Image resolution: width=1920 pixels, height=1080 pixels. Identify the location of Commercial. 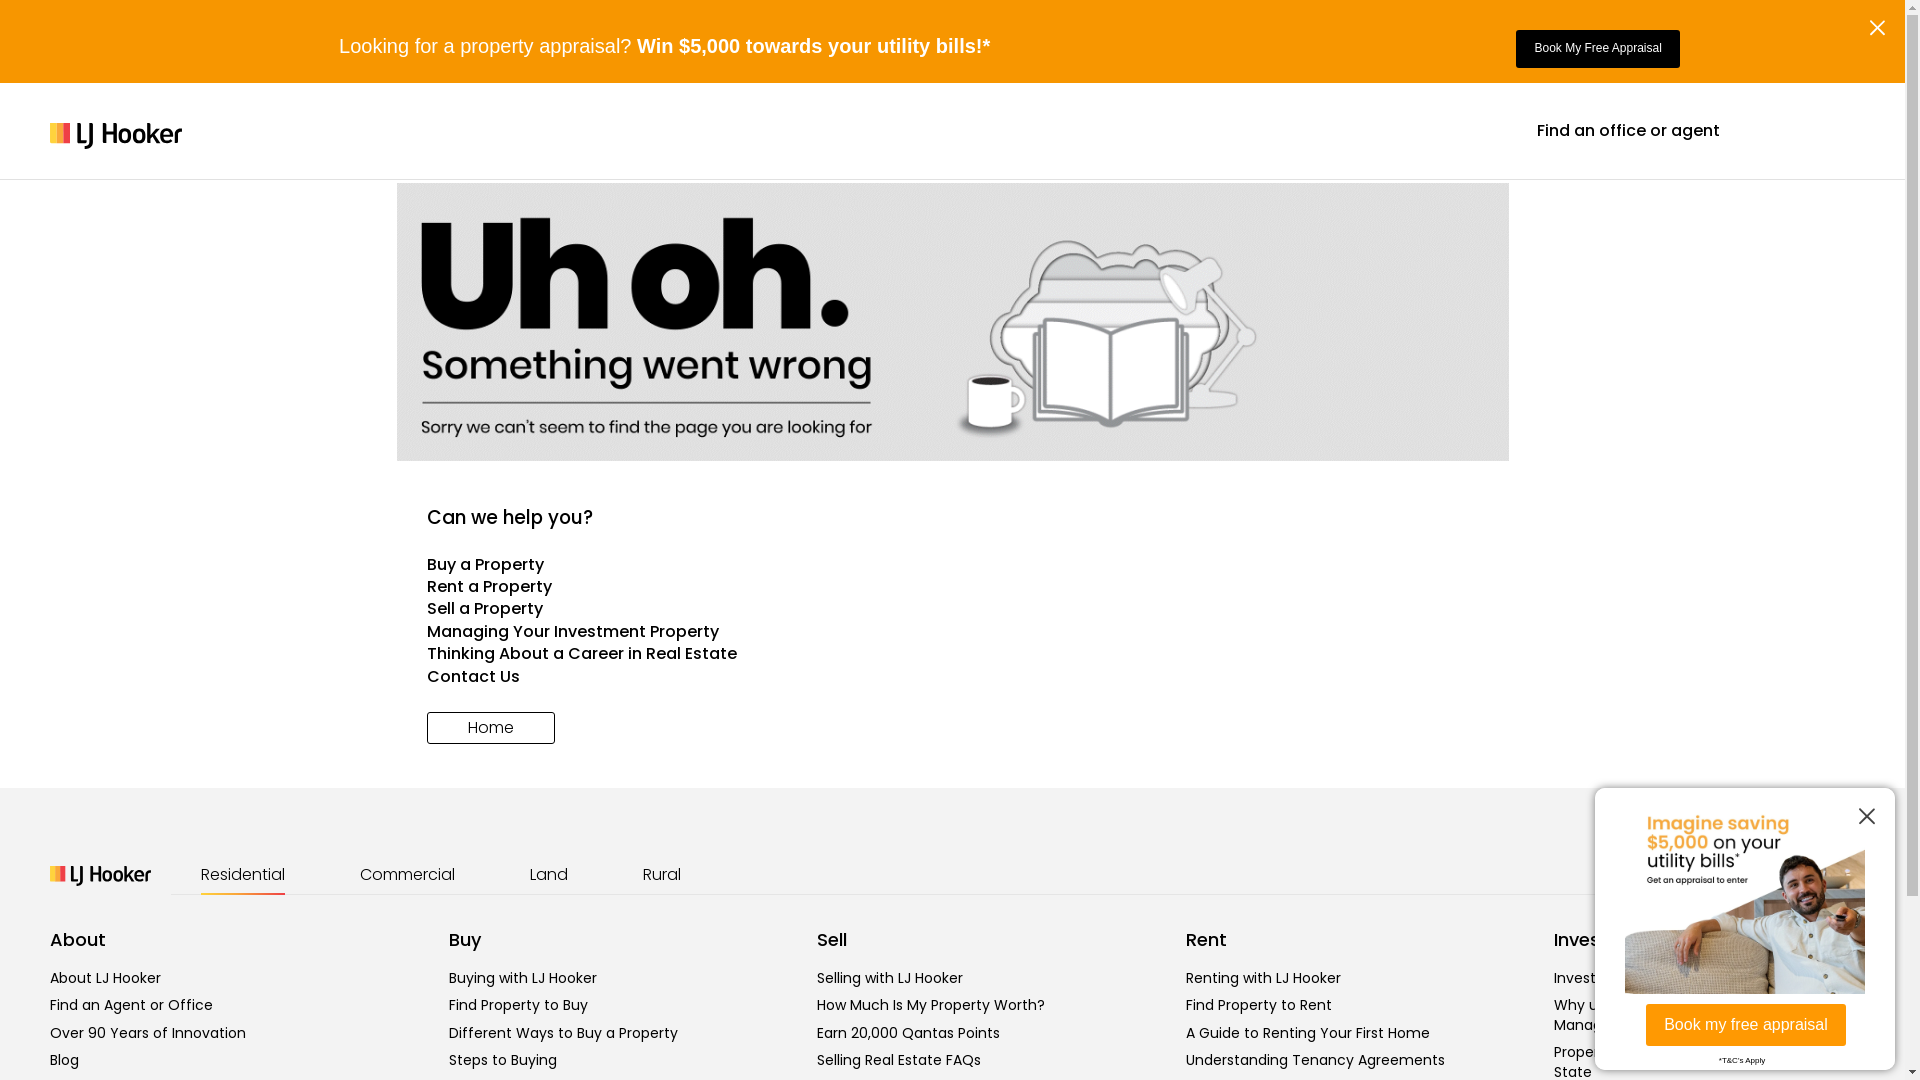
(408, 875).